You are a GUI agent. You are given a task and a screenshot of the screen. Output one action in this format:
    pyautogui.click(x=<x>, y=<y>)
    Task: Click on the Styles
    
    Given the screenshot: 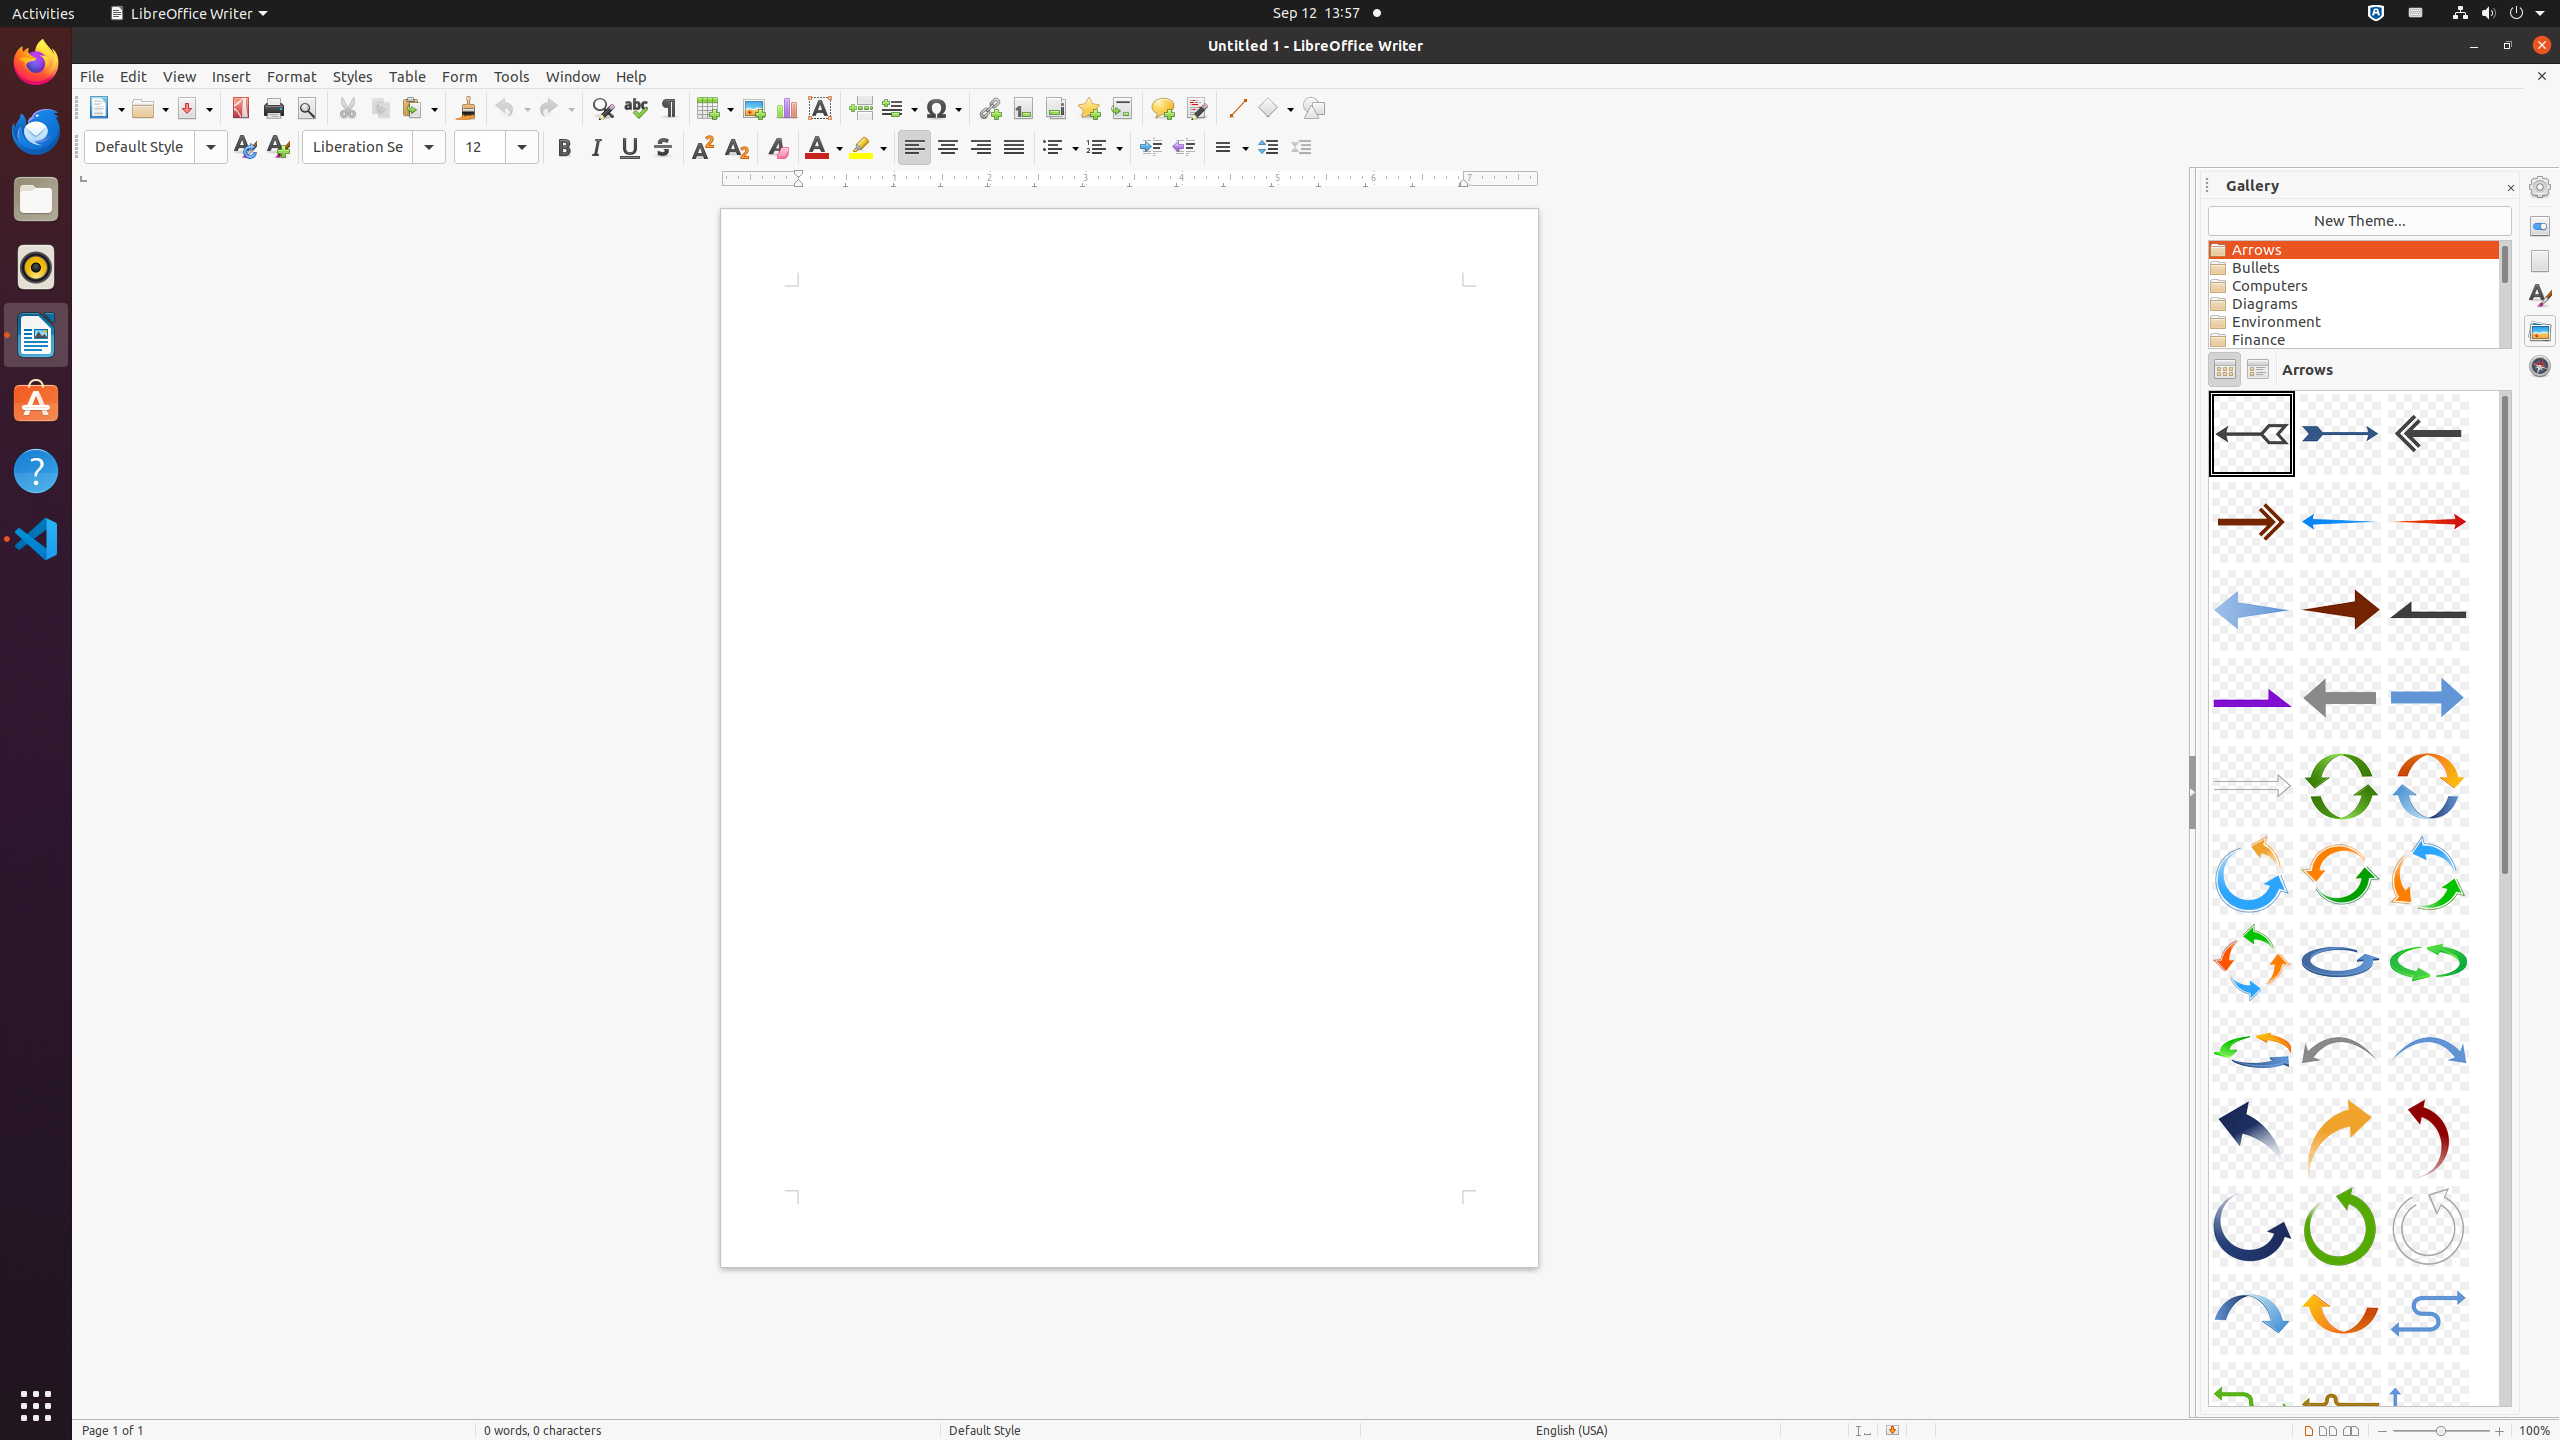 What is the action you would take?
    pyautogui.click(x=353, y=76)
    